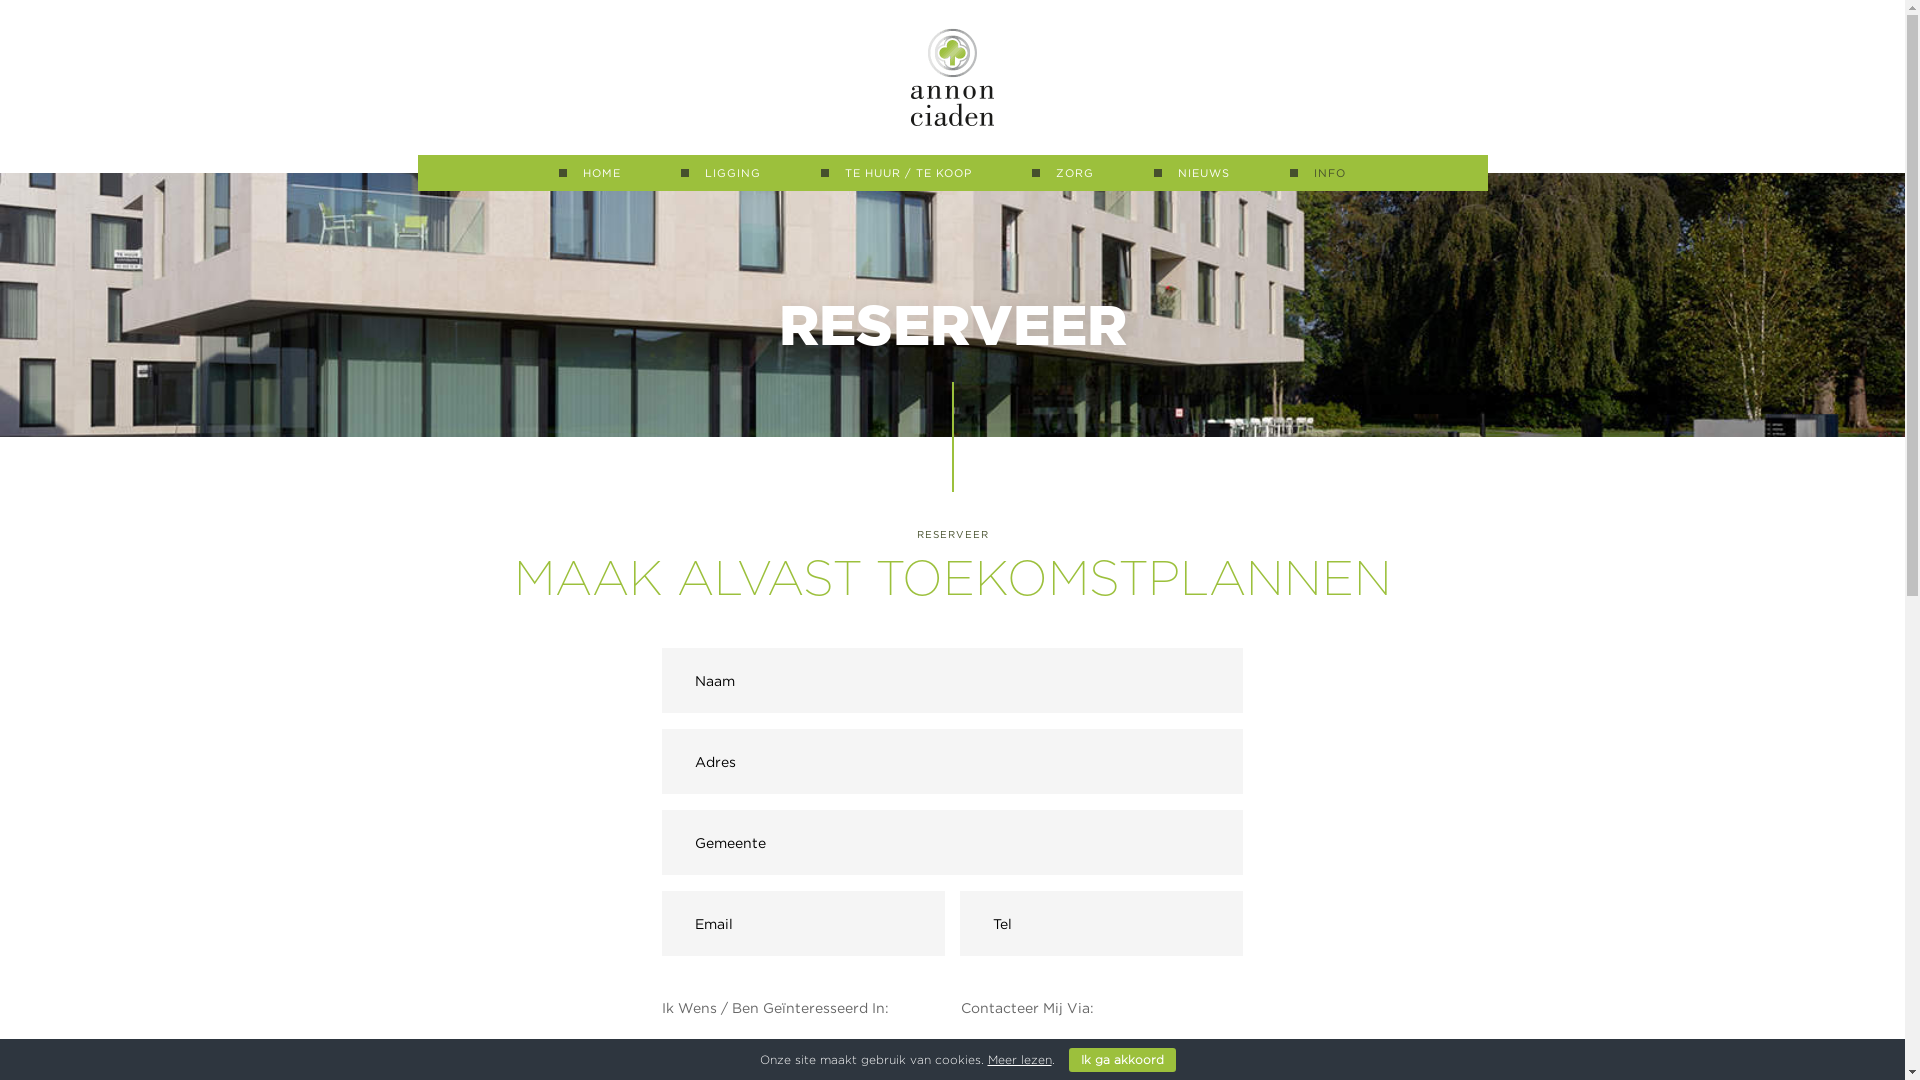 Image resolution: width=1920 pixels, height=1080 pixels. Describe the element at coordinates (721, 173) in the screenshot. I see `LIGGING` at that location.